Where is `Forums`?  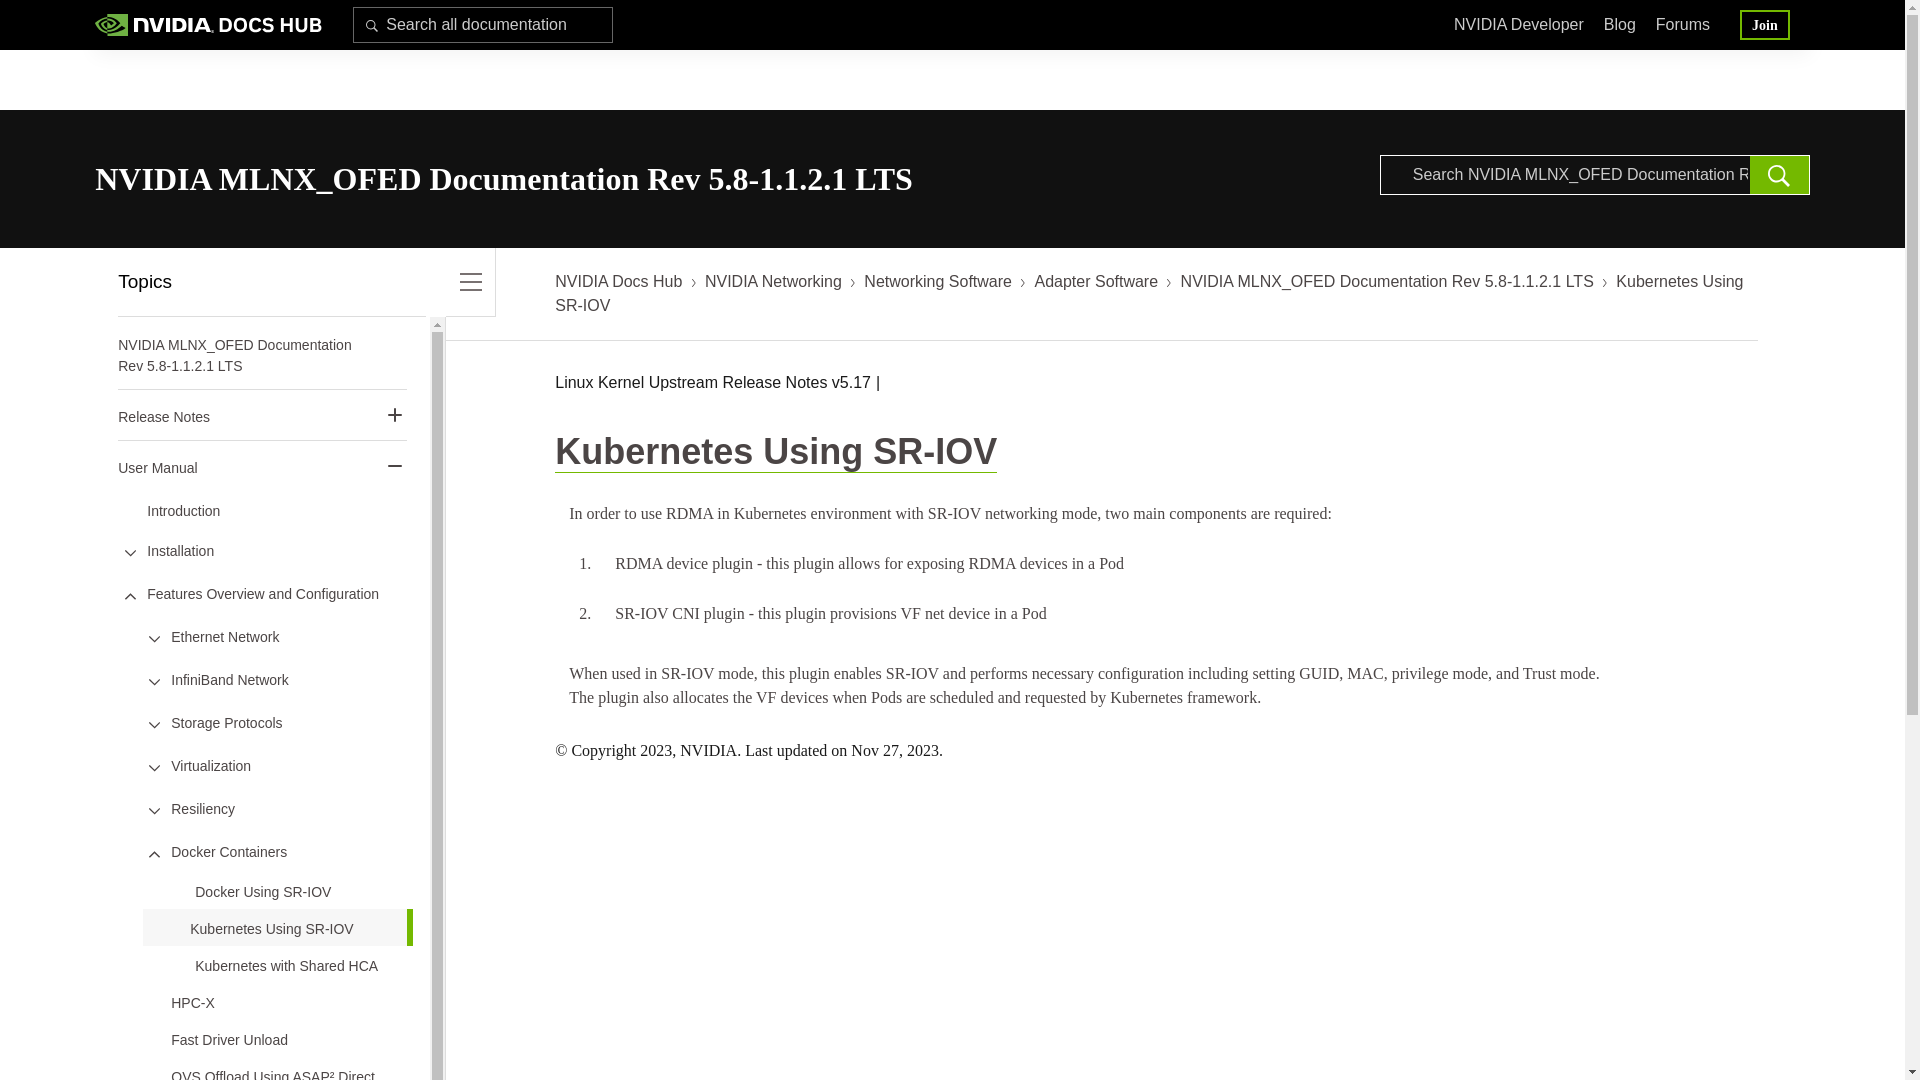 Forums is located at coordinates (1682, 27).